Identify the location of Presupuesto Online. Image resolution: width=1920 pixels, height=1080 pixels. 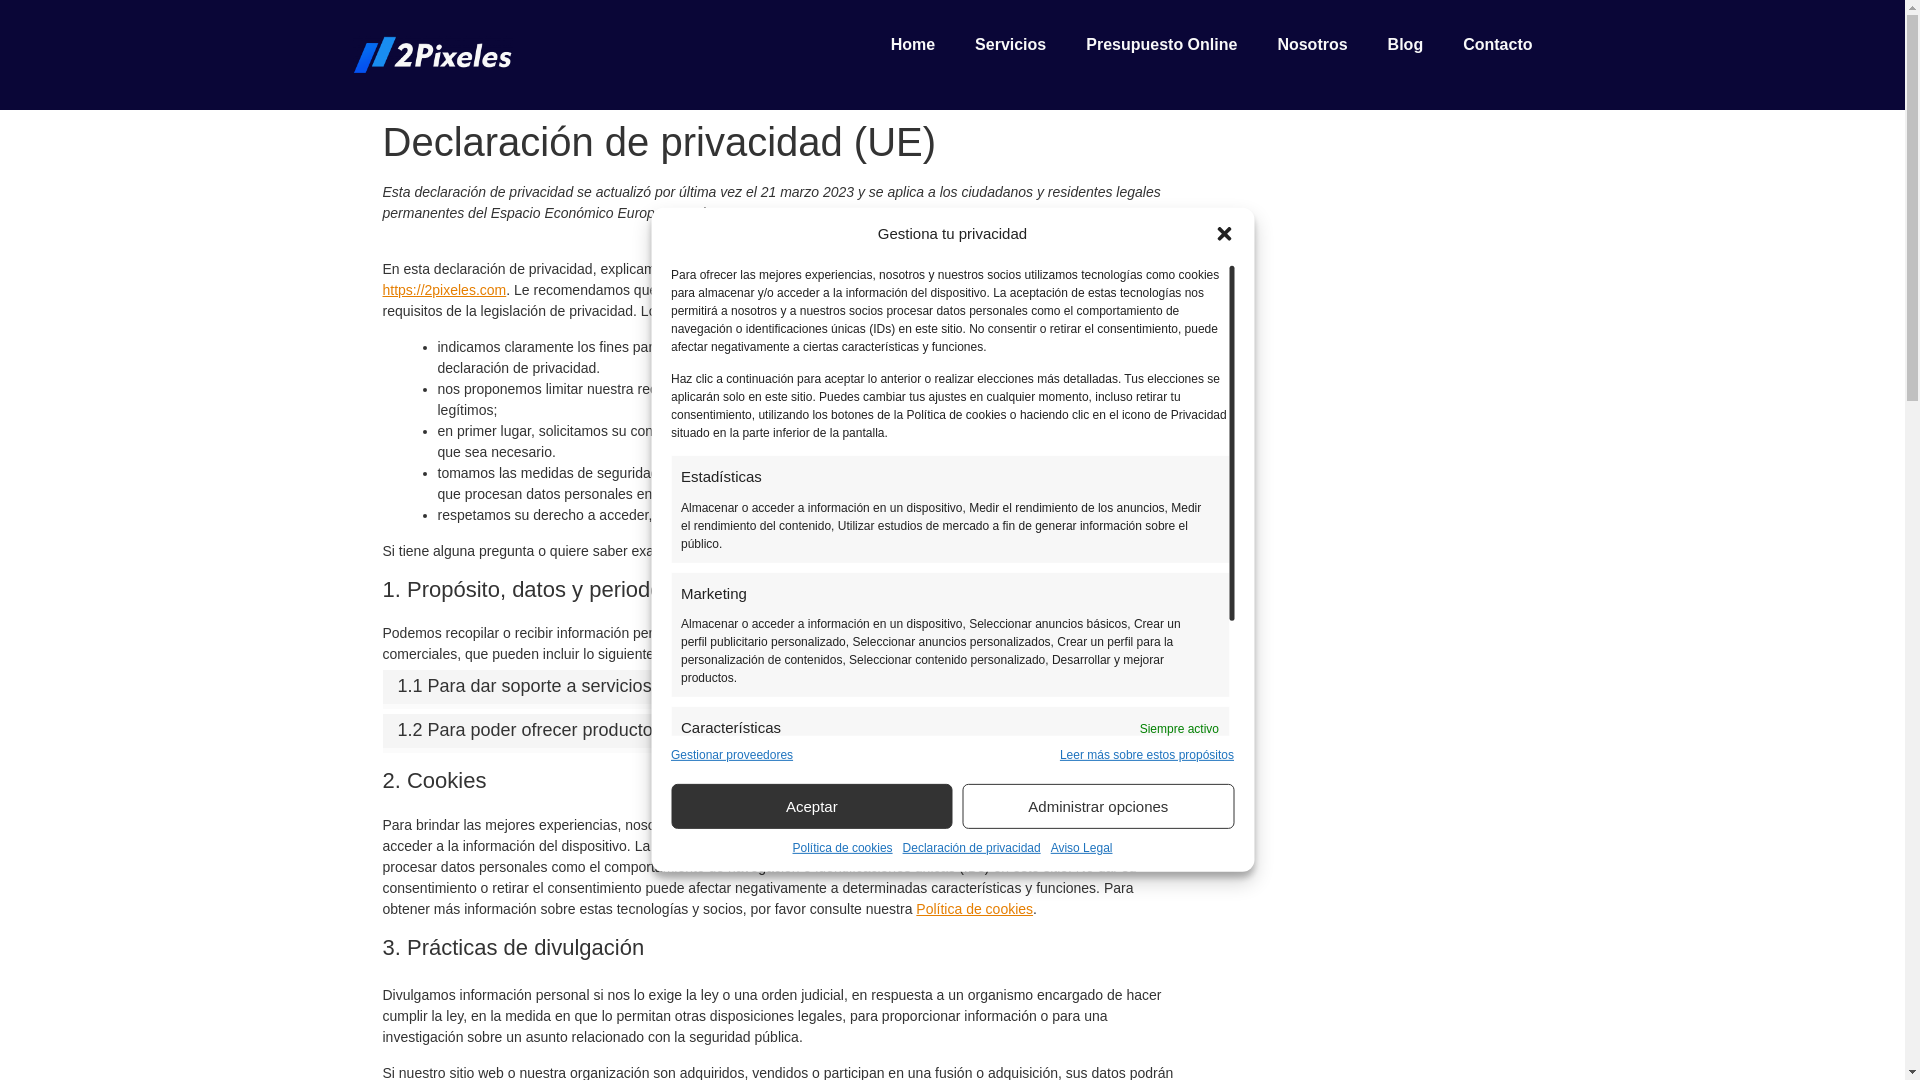
(1162, 45).